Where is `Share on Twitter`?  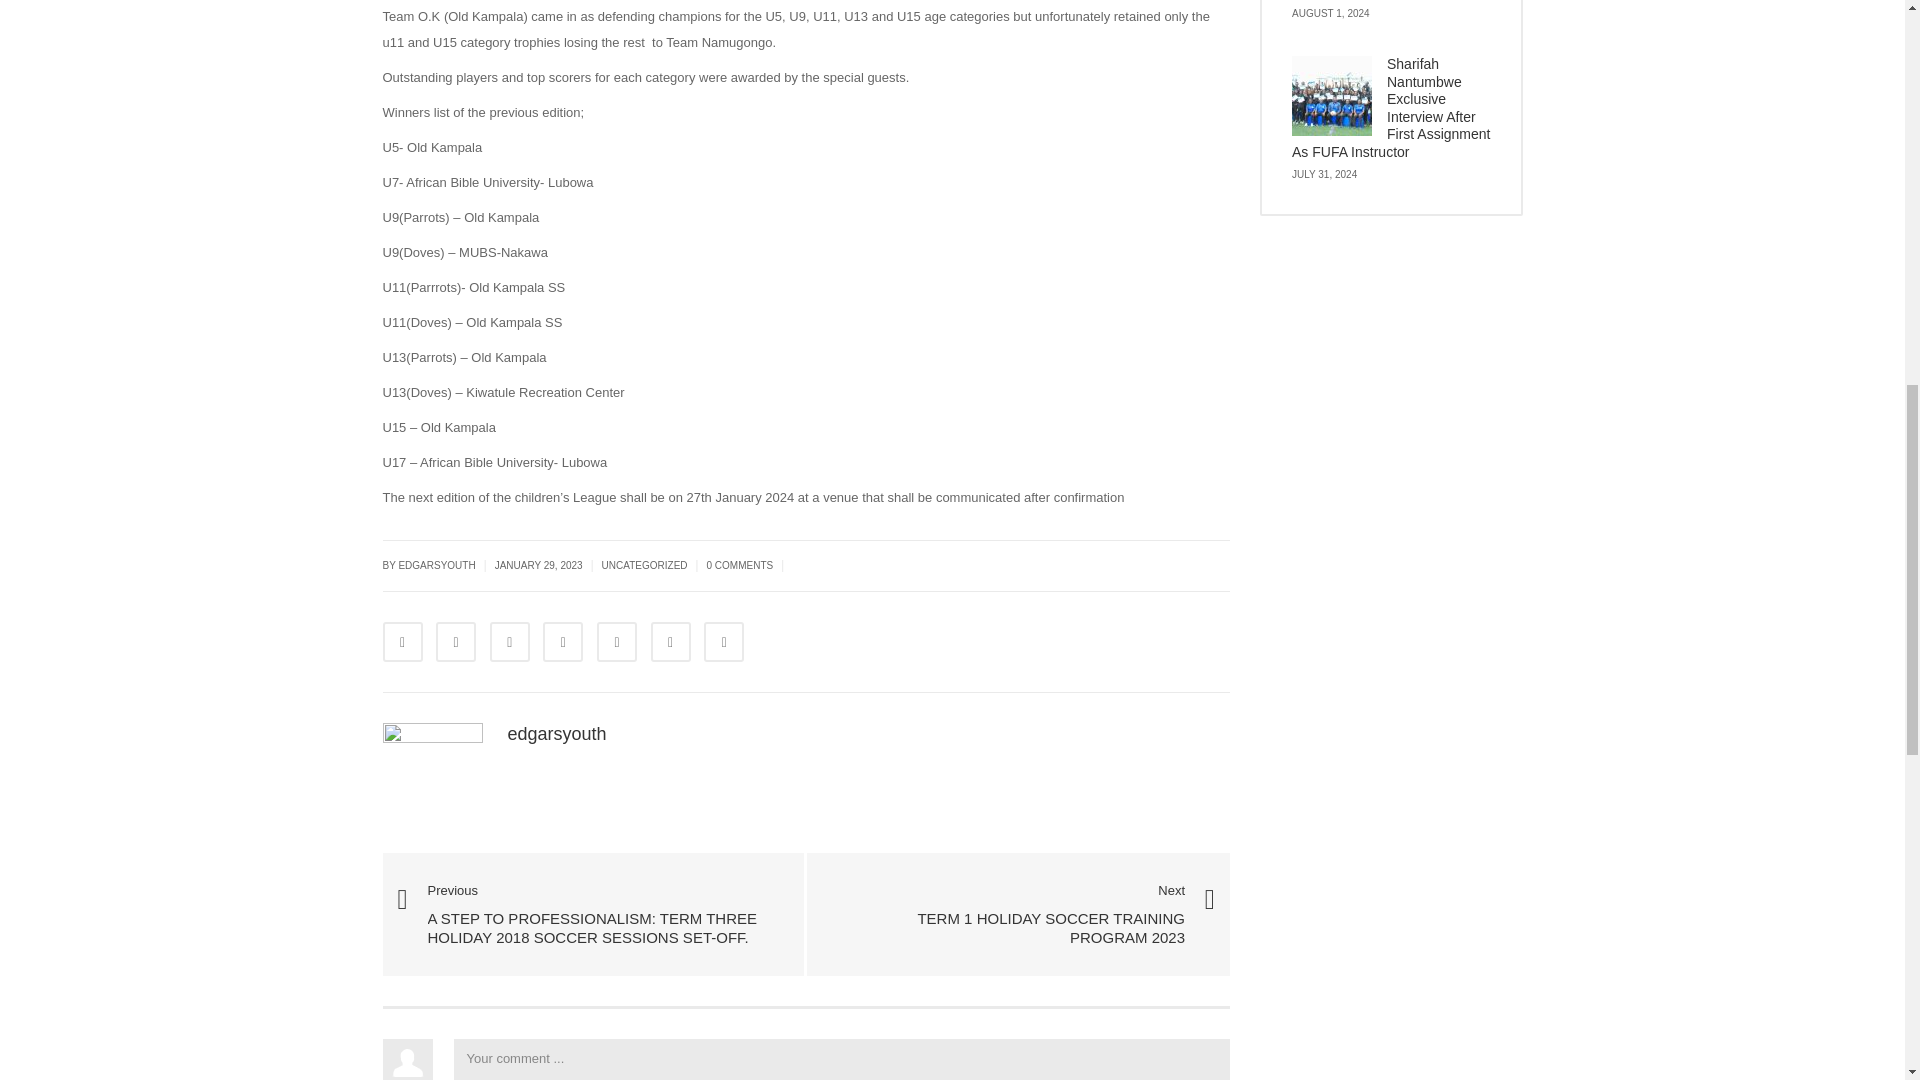 Share on Twitter is located at coordinates (456, 642).